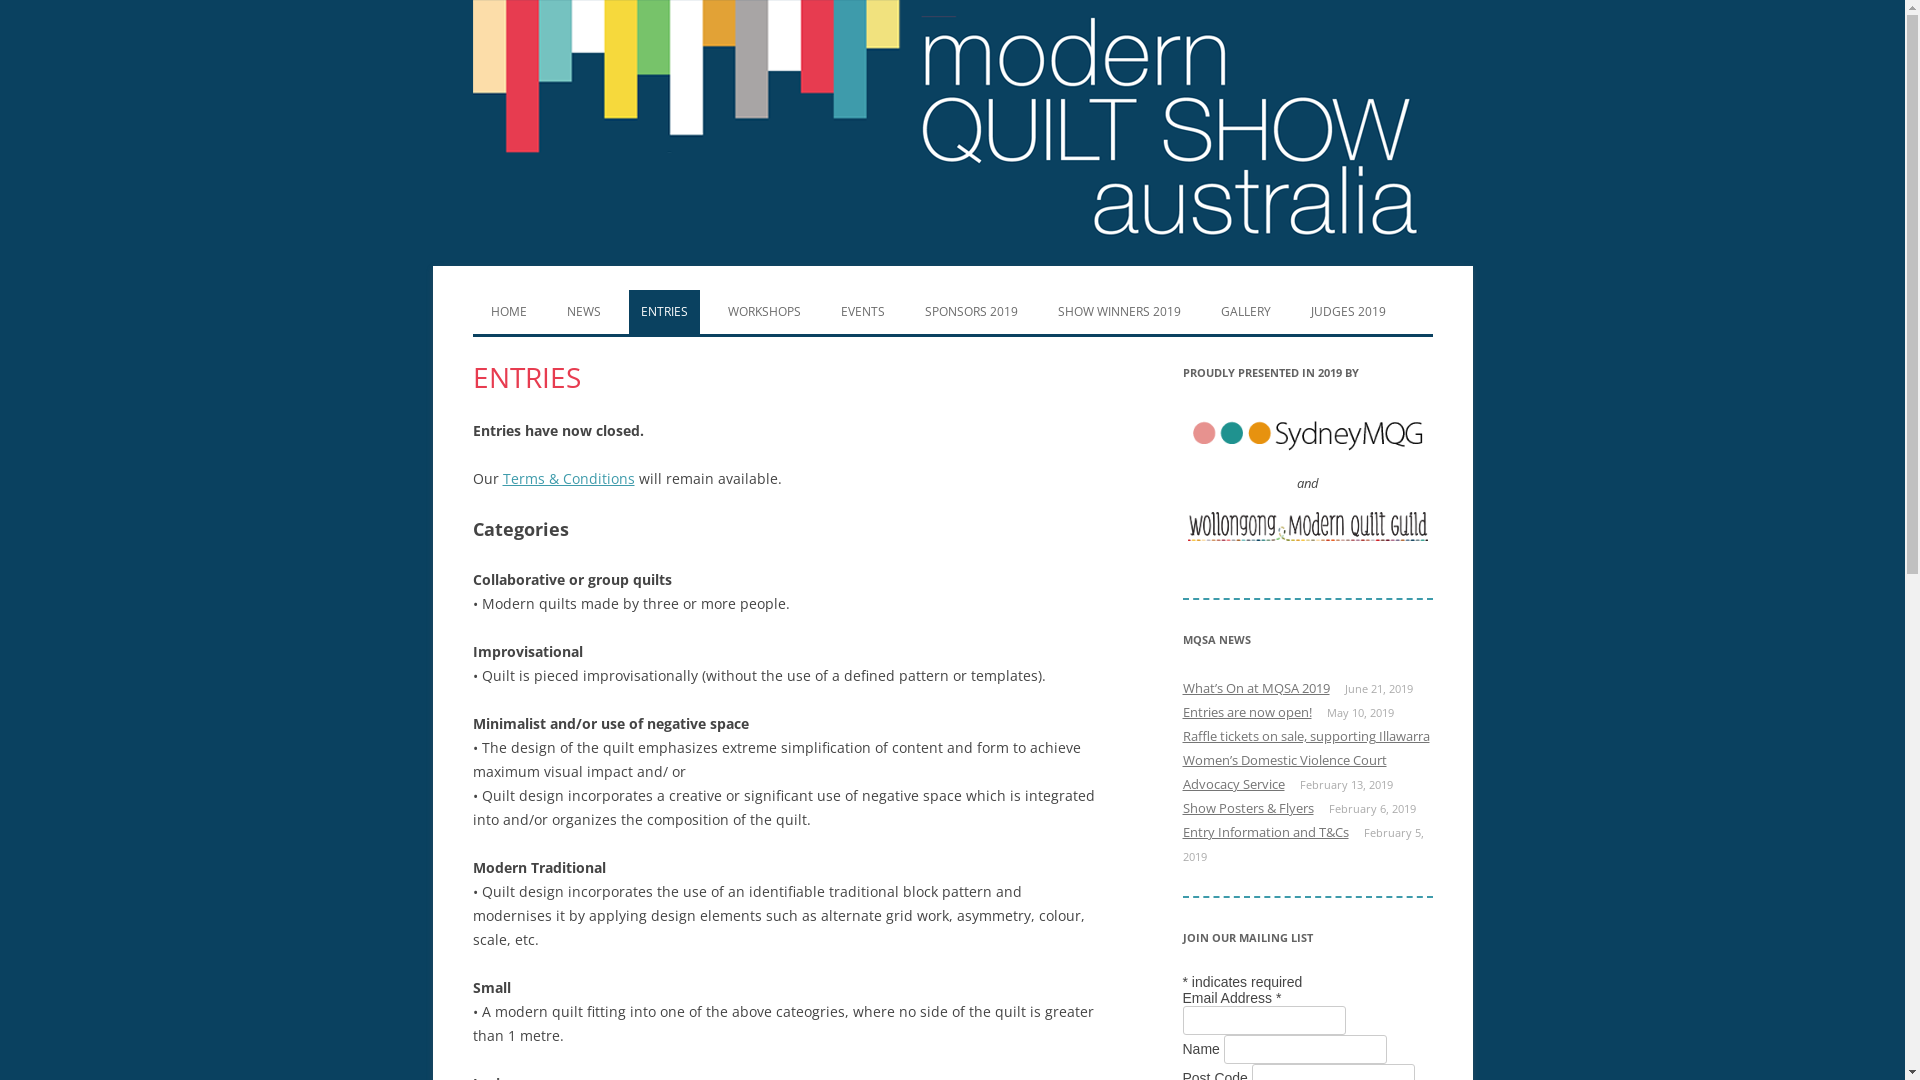  What do you see at coordinates (1013, 352) in the screenshot?
I see `SPONSORS 2017` at bounding box center [1013, 352].